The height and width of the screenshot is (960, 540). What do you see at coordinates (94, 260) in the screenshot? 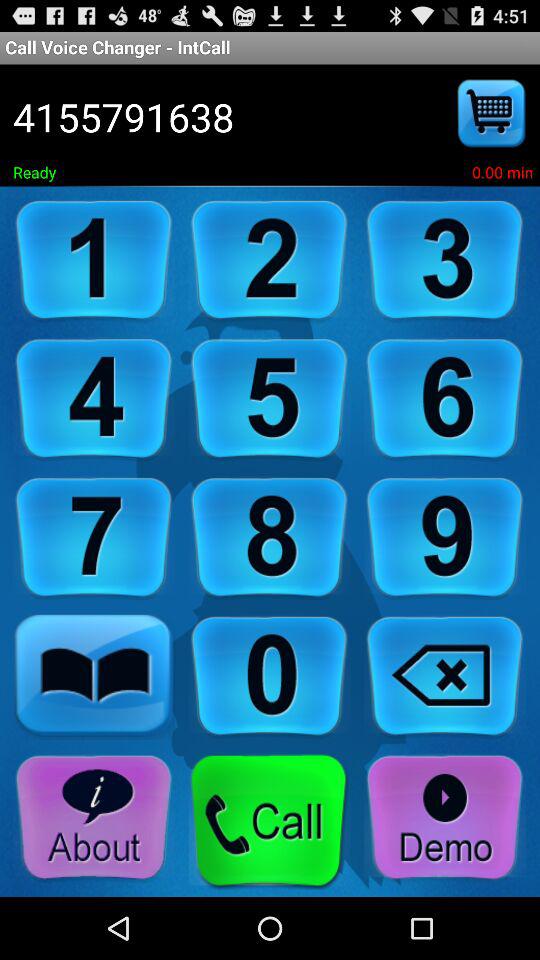
I see `enter the number one` at bounding box center [94, 260].